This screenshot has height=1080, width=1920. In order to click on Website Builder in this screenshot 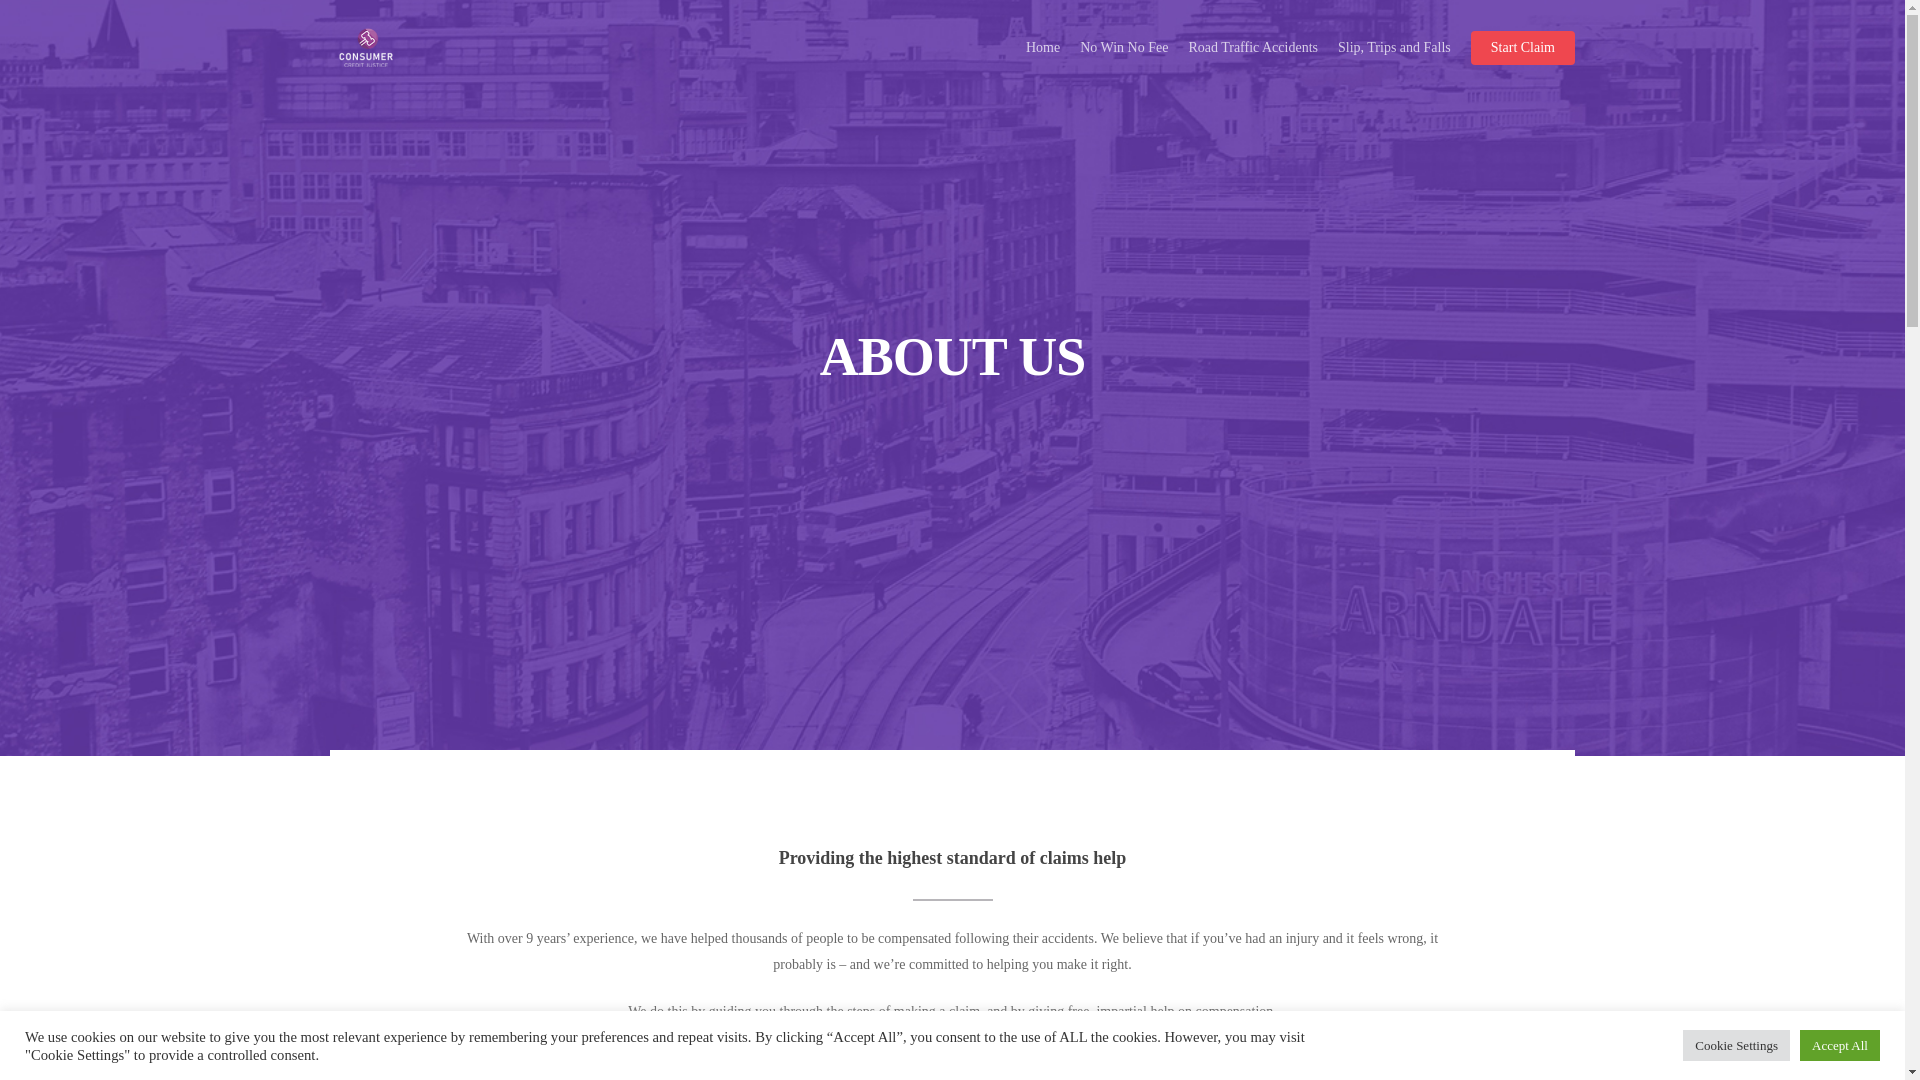, I will do `click(565, 1048)`.